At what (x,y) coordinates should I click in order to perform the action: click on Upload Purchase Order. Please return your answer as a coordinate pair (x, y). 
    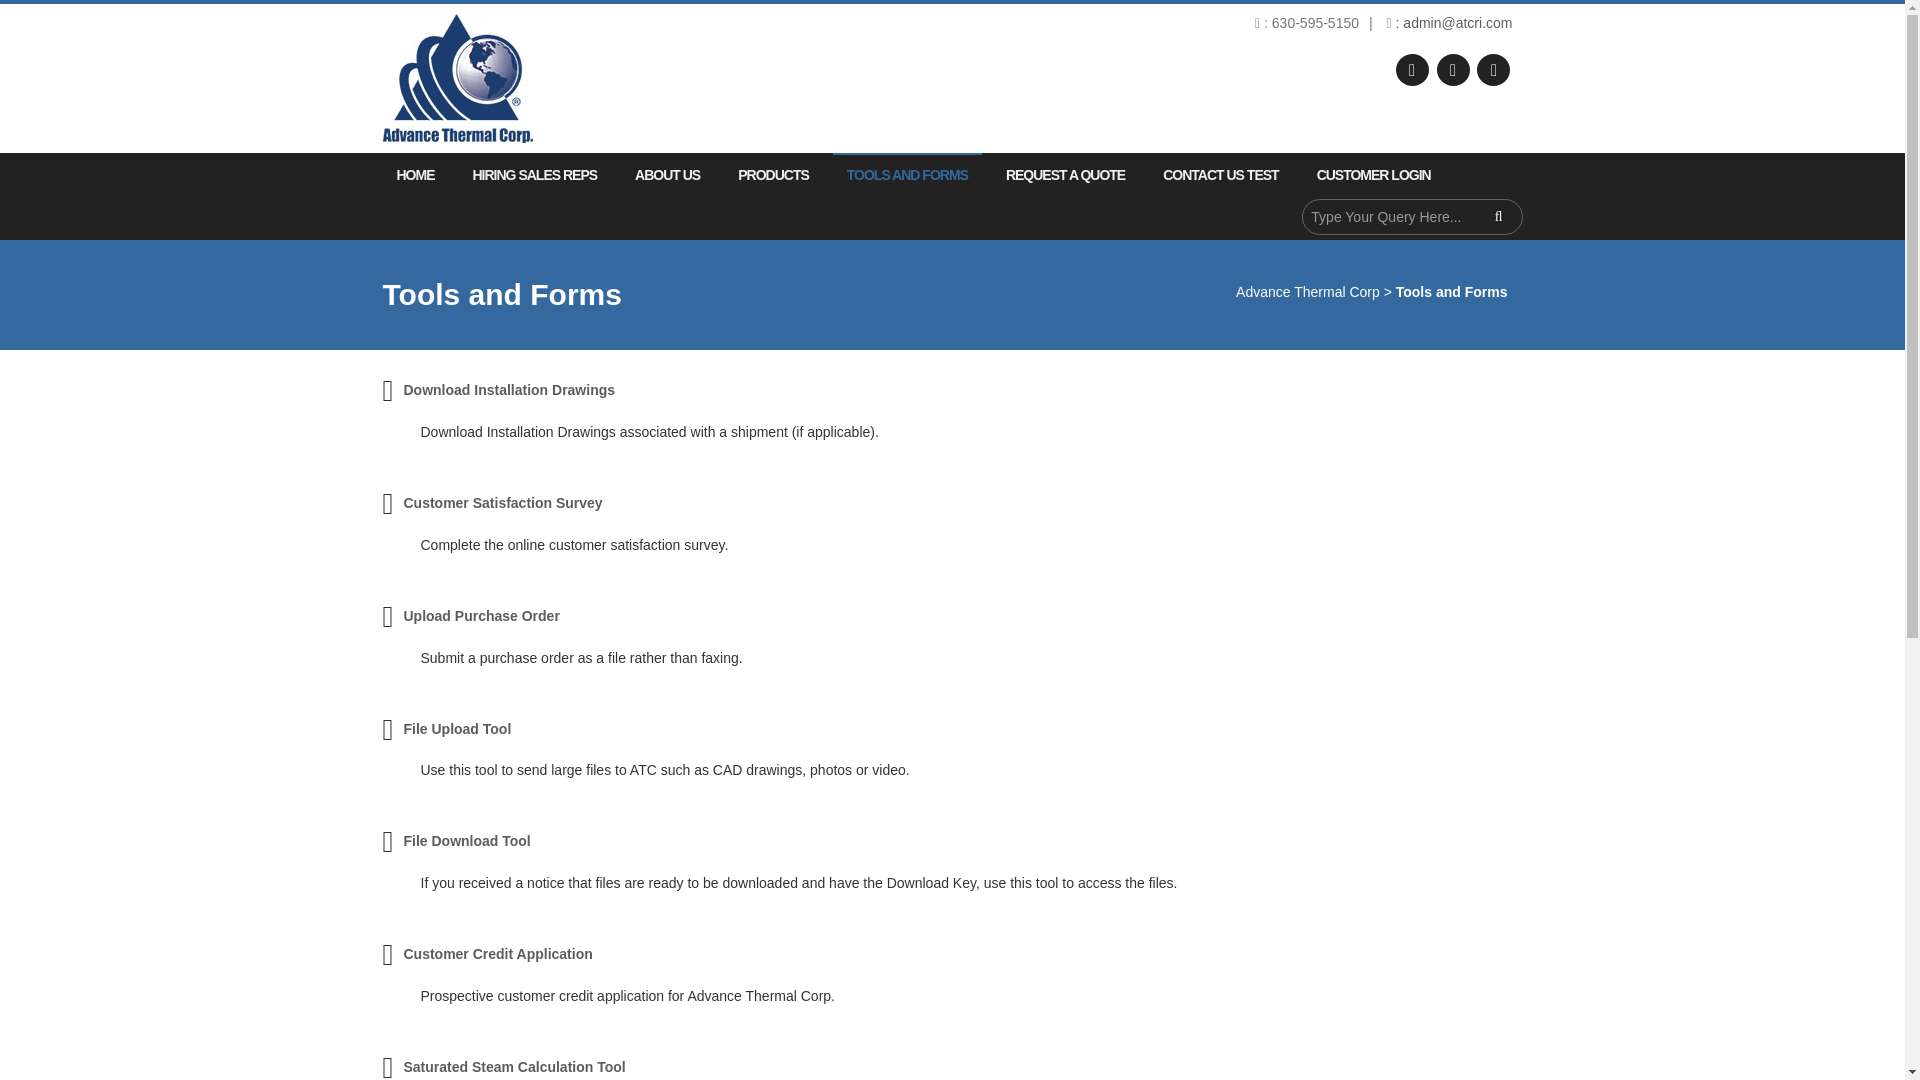
    Looking at the image, I should click on (480, 616).